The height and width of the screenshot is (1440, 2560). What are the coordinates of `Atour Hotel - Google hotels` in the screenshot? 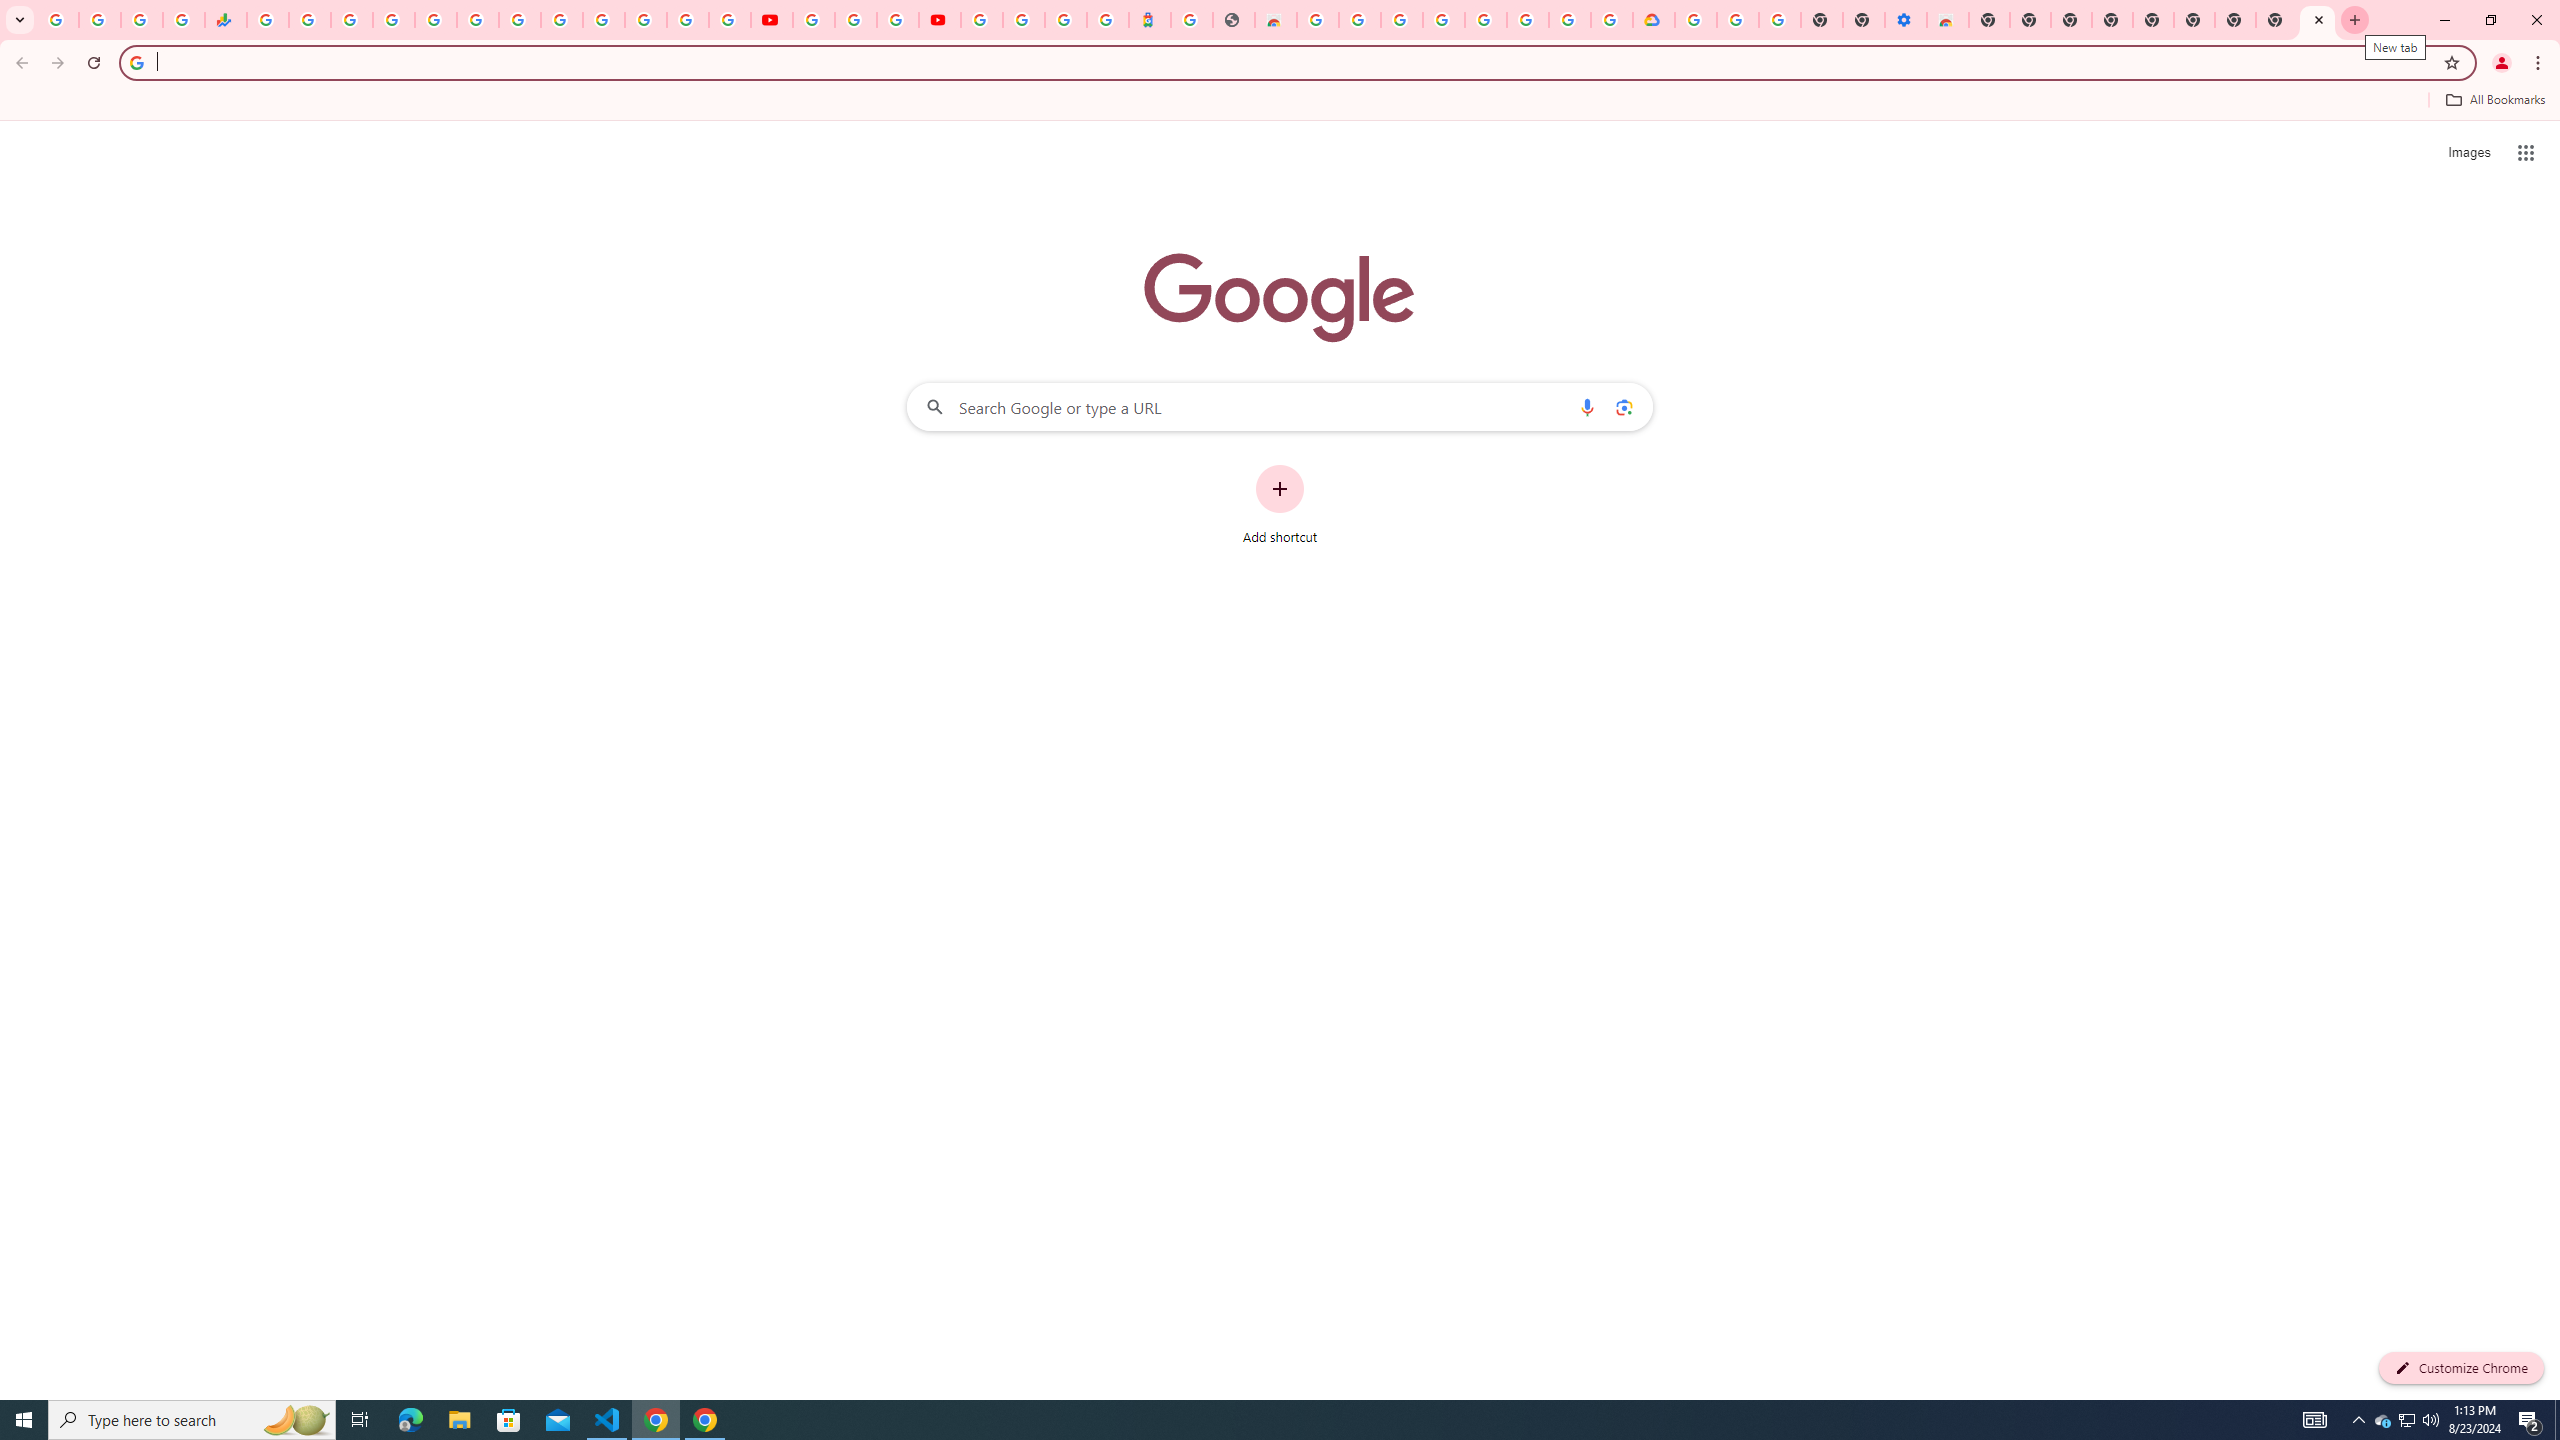 It's located at (1150, 20).